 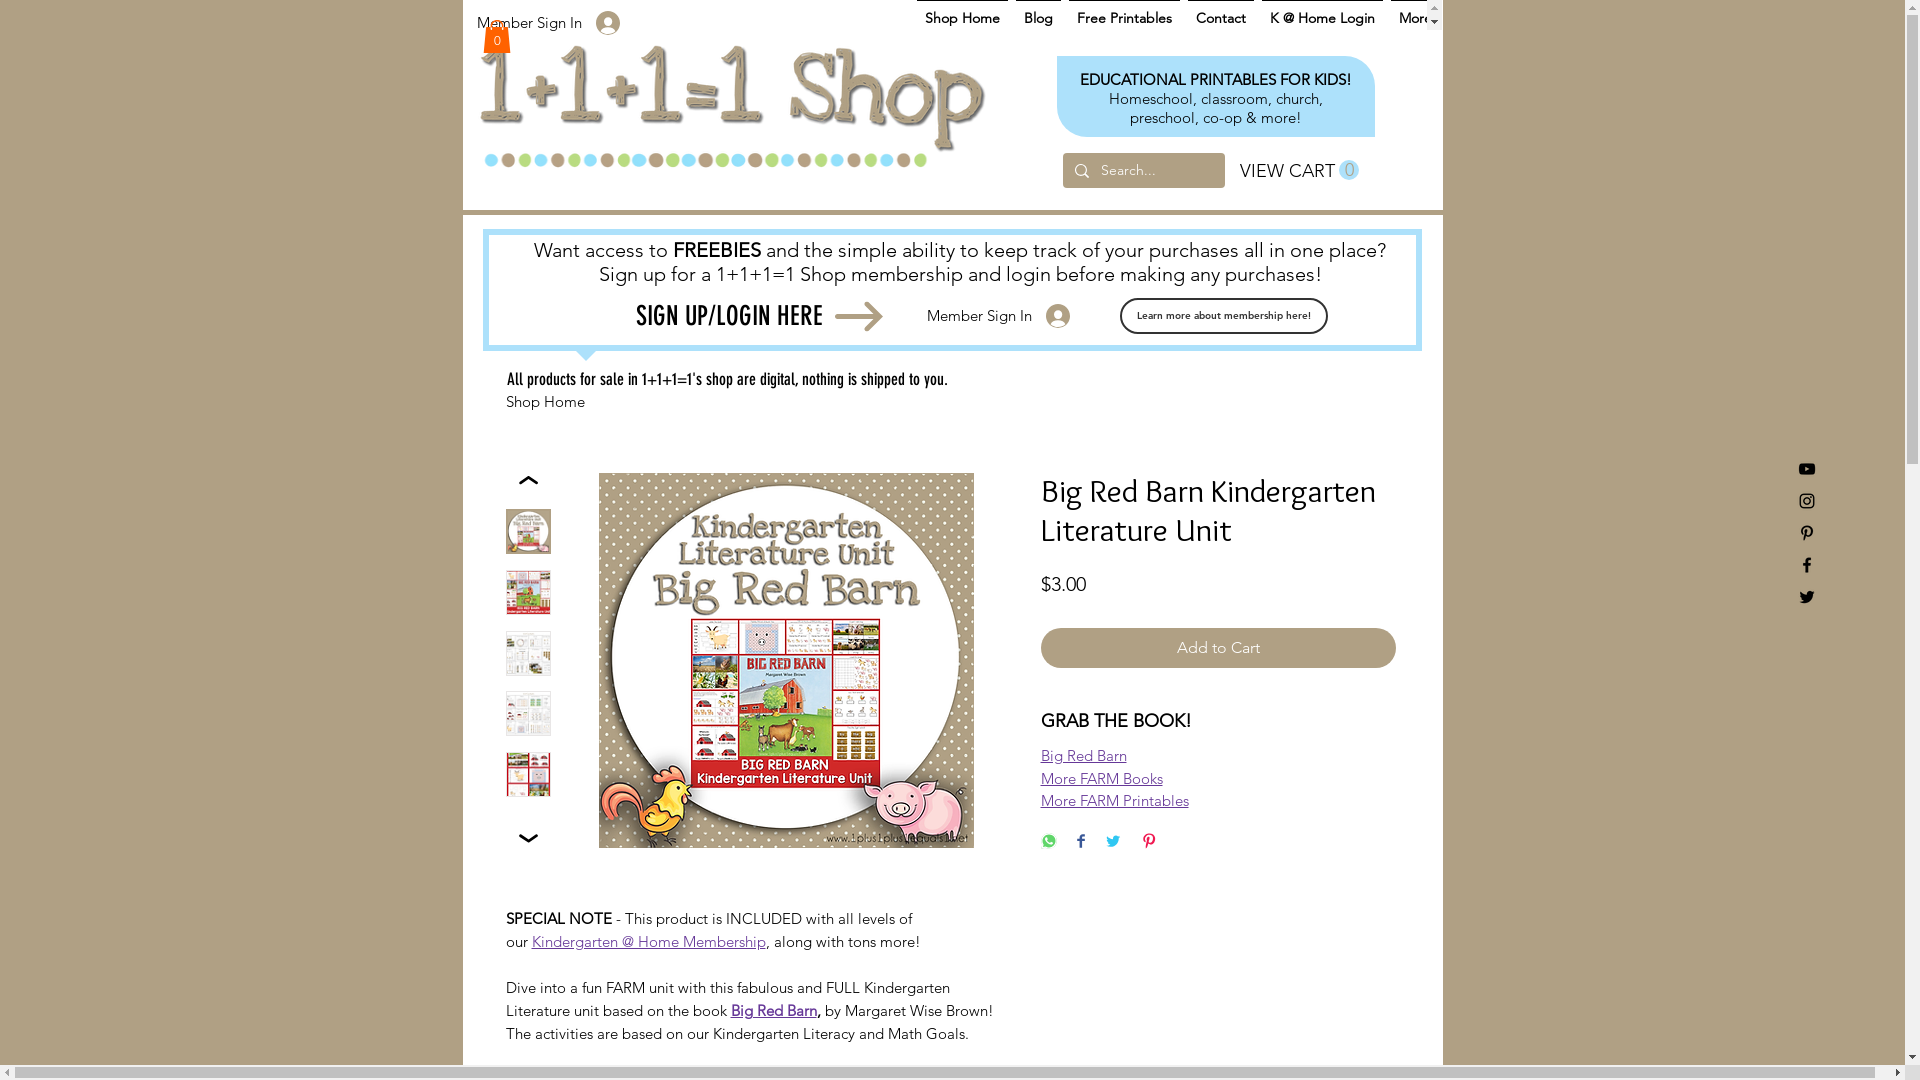 I want to click on 0
VIEW CART, so click(x=1300, y=170).